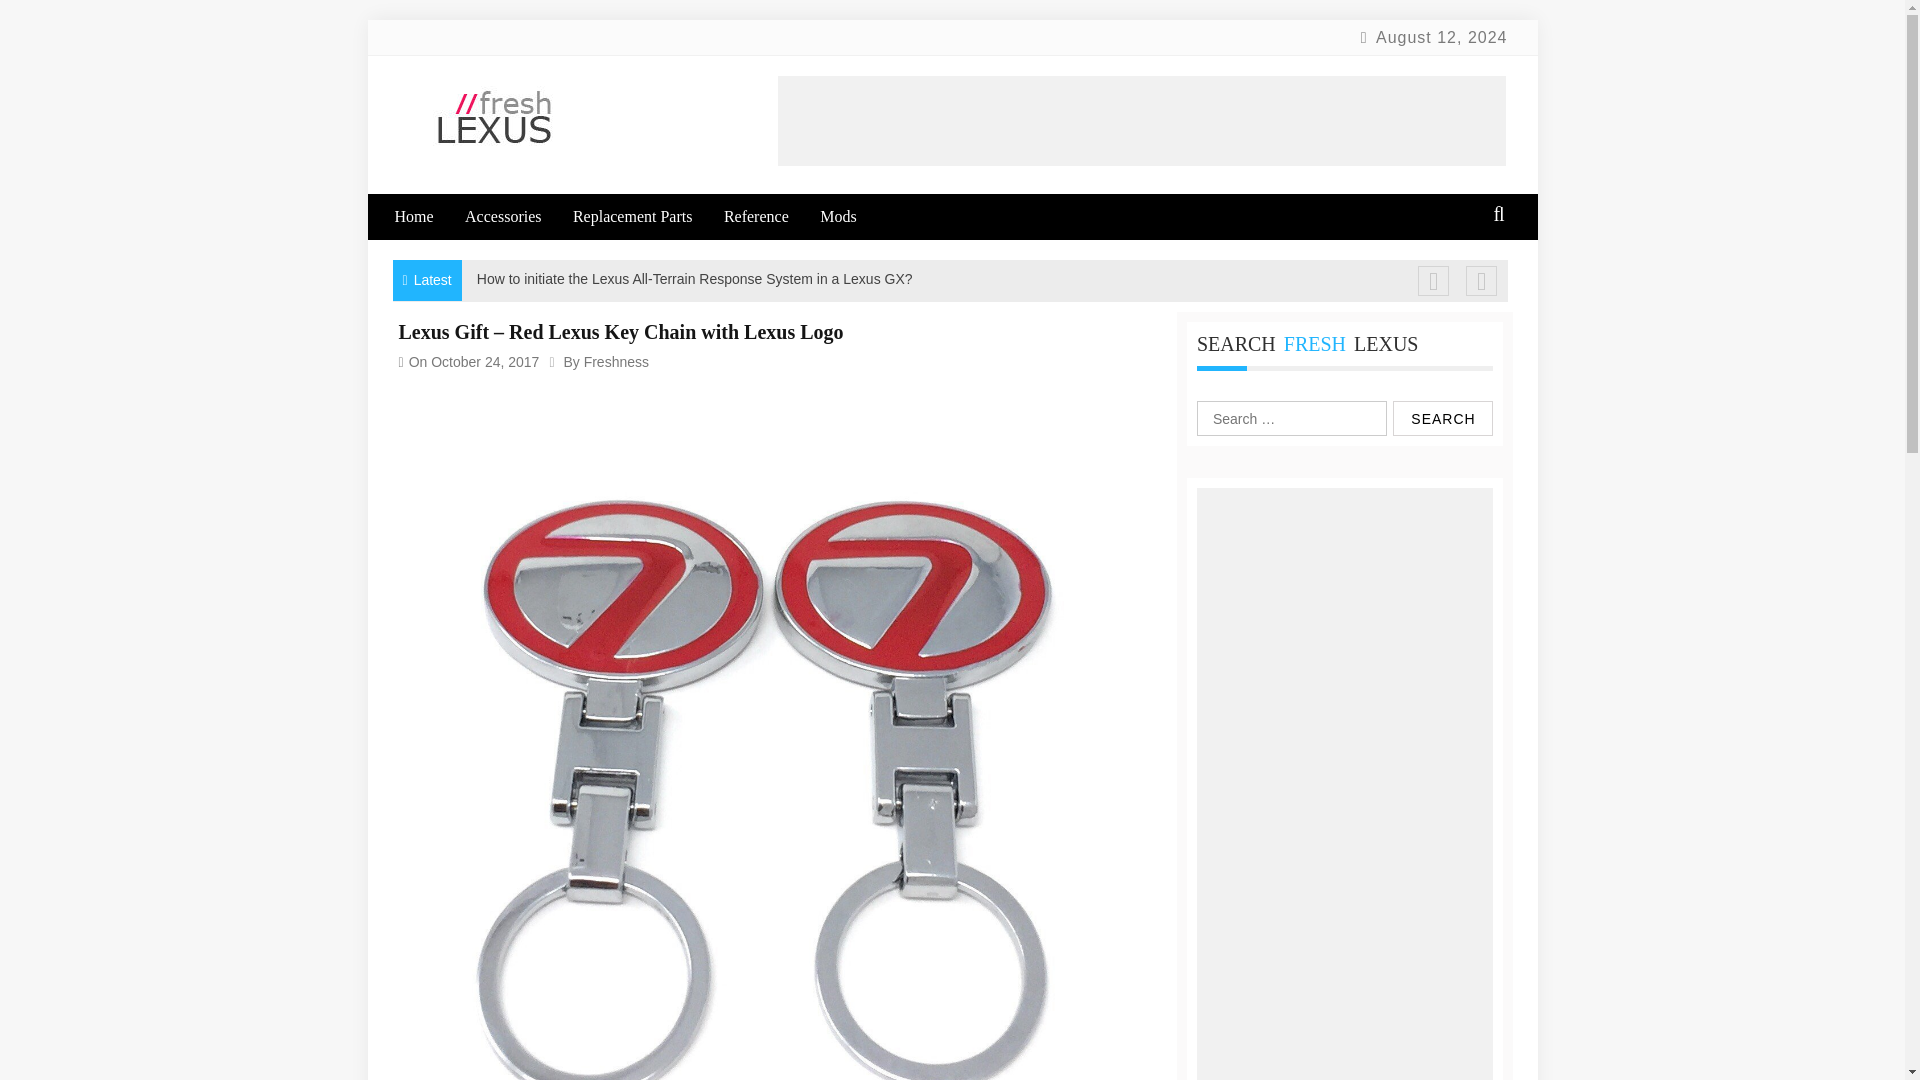 The image size is (1920, 1080). What do you see at coordinates (484, 362) in the screenshot?
I see `October 24, 2017` at bounding box center [484, 362].